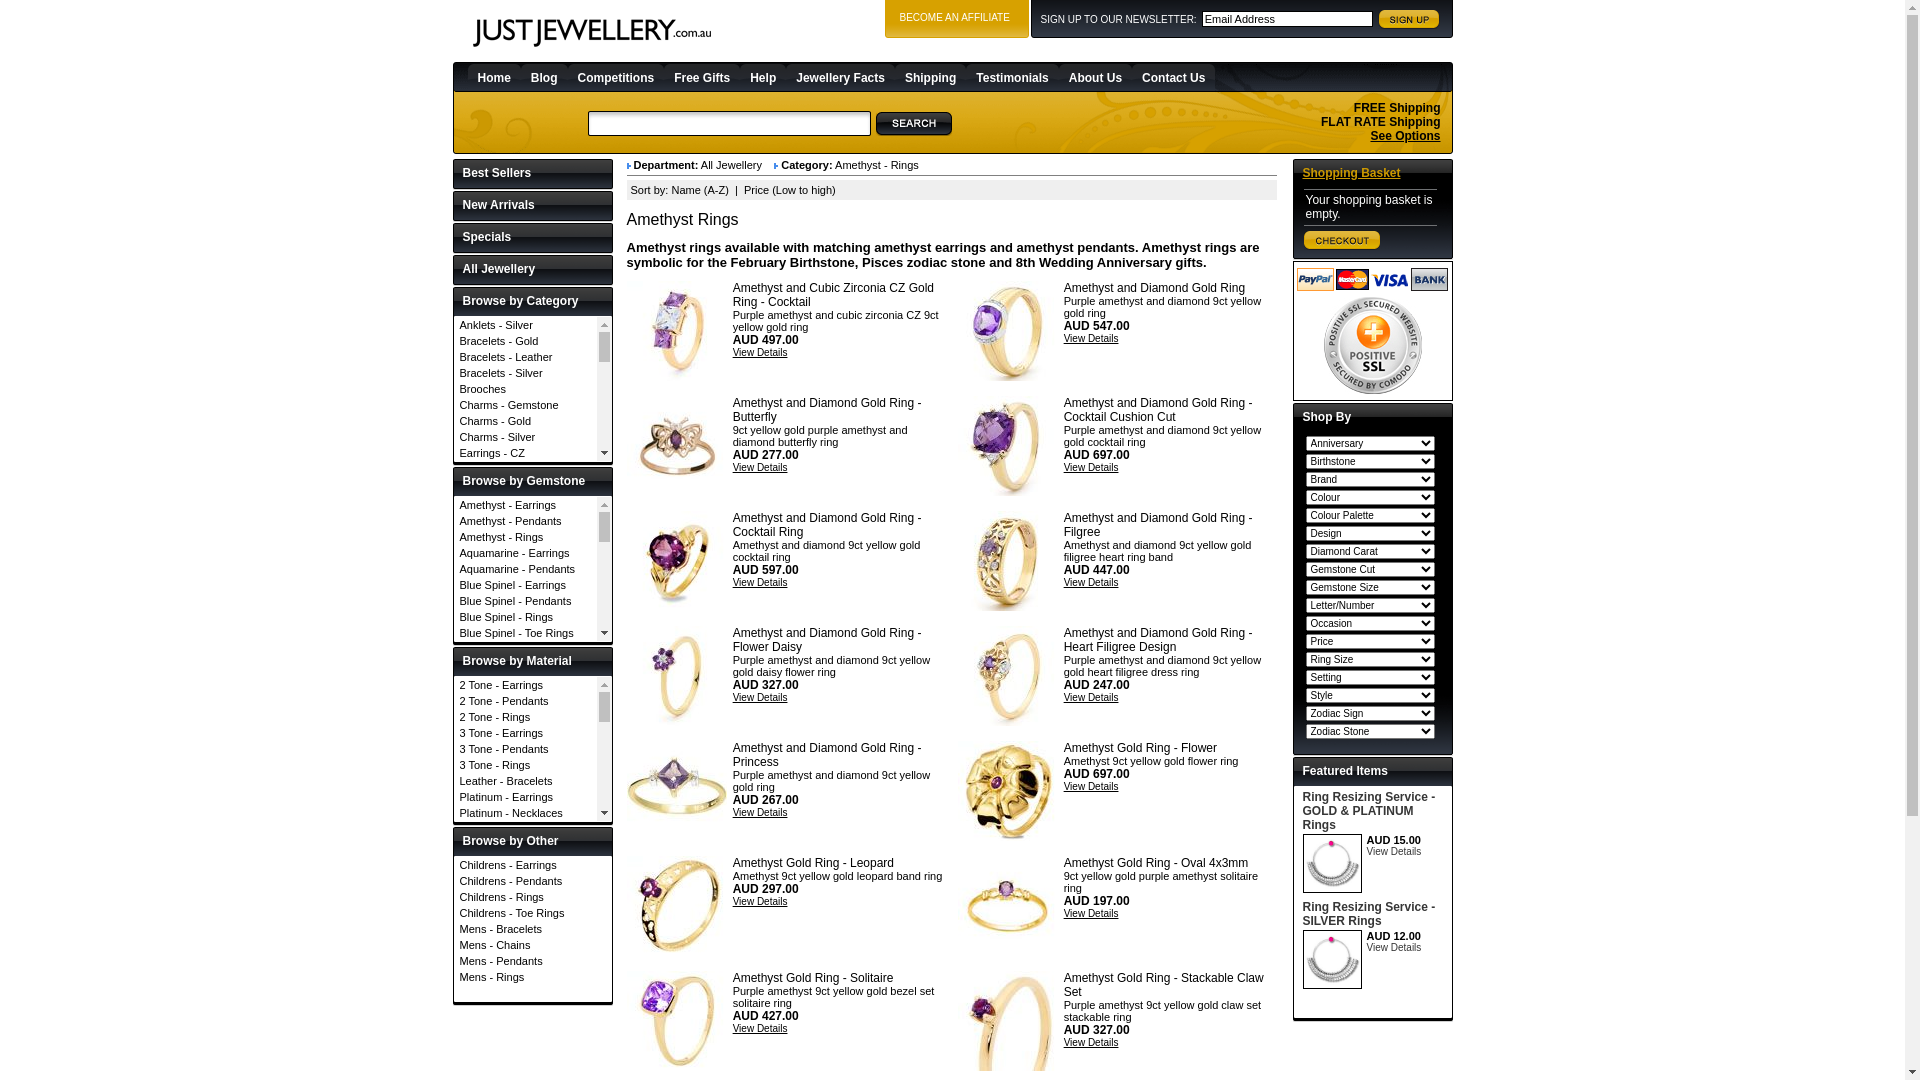 This screenshot has height=1080, width=1920. What do you see at coordinates (1008, 331) in the screenshot?
I see `Amethyst and Diamond Gold Ring` at bounding box center [1008, 331].